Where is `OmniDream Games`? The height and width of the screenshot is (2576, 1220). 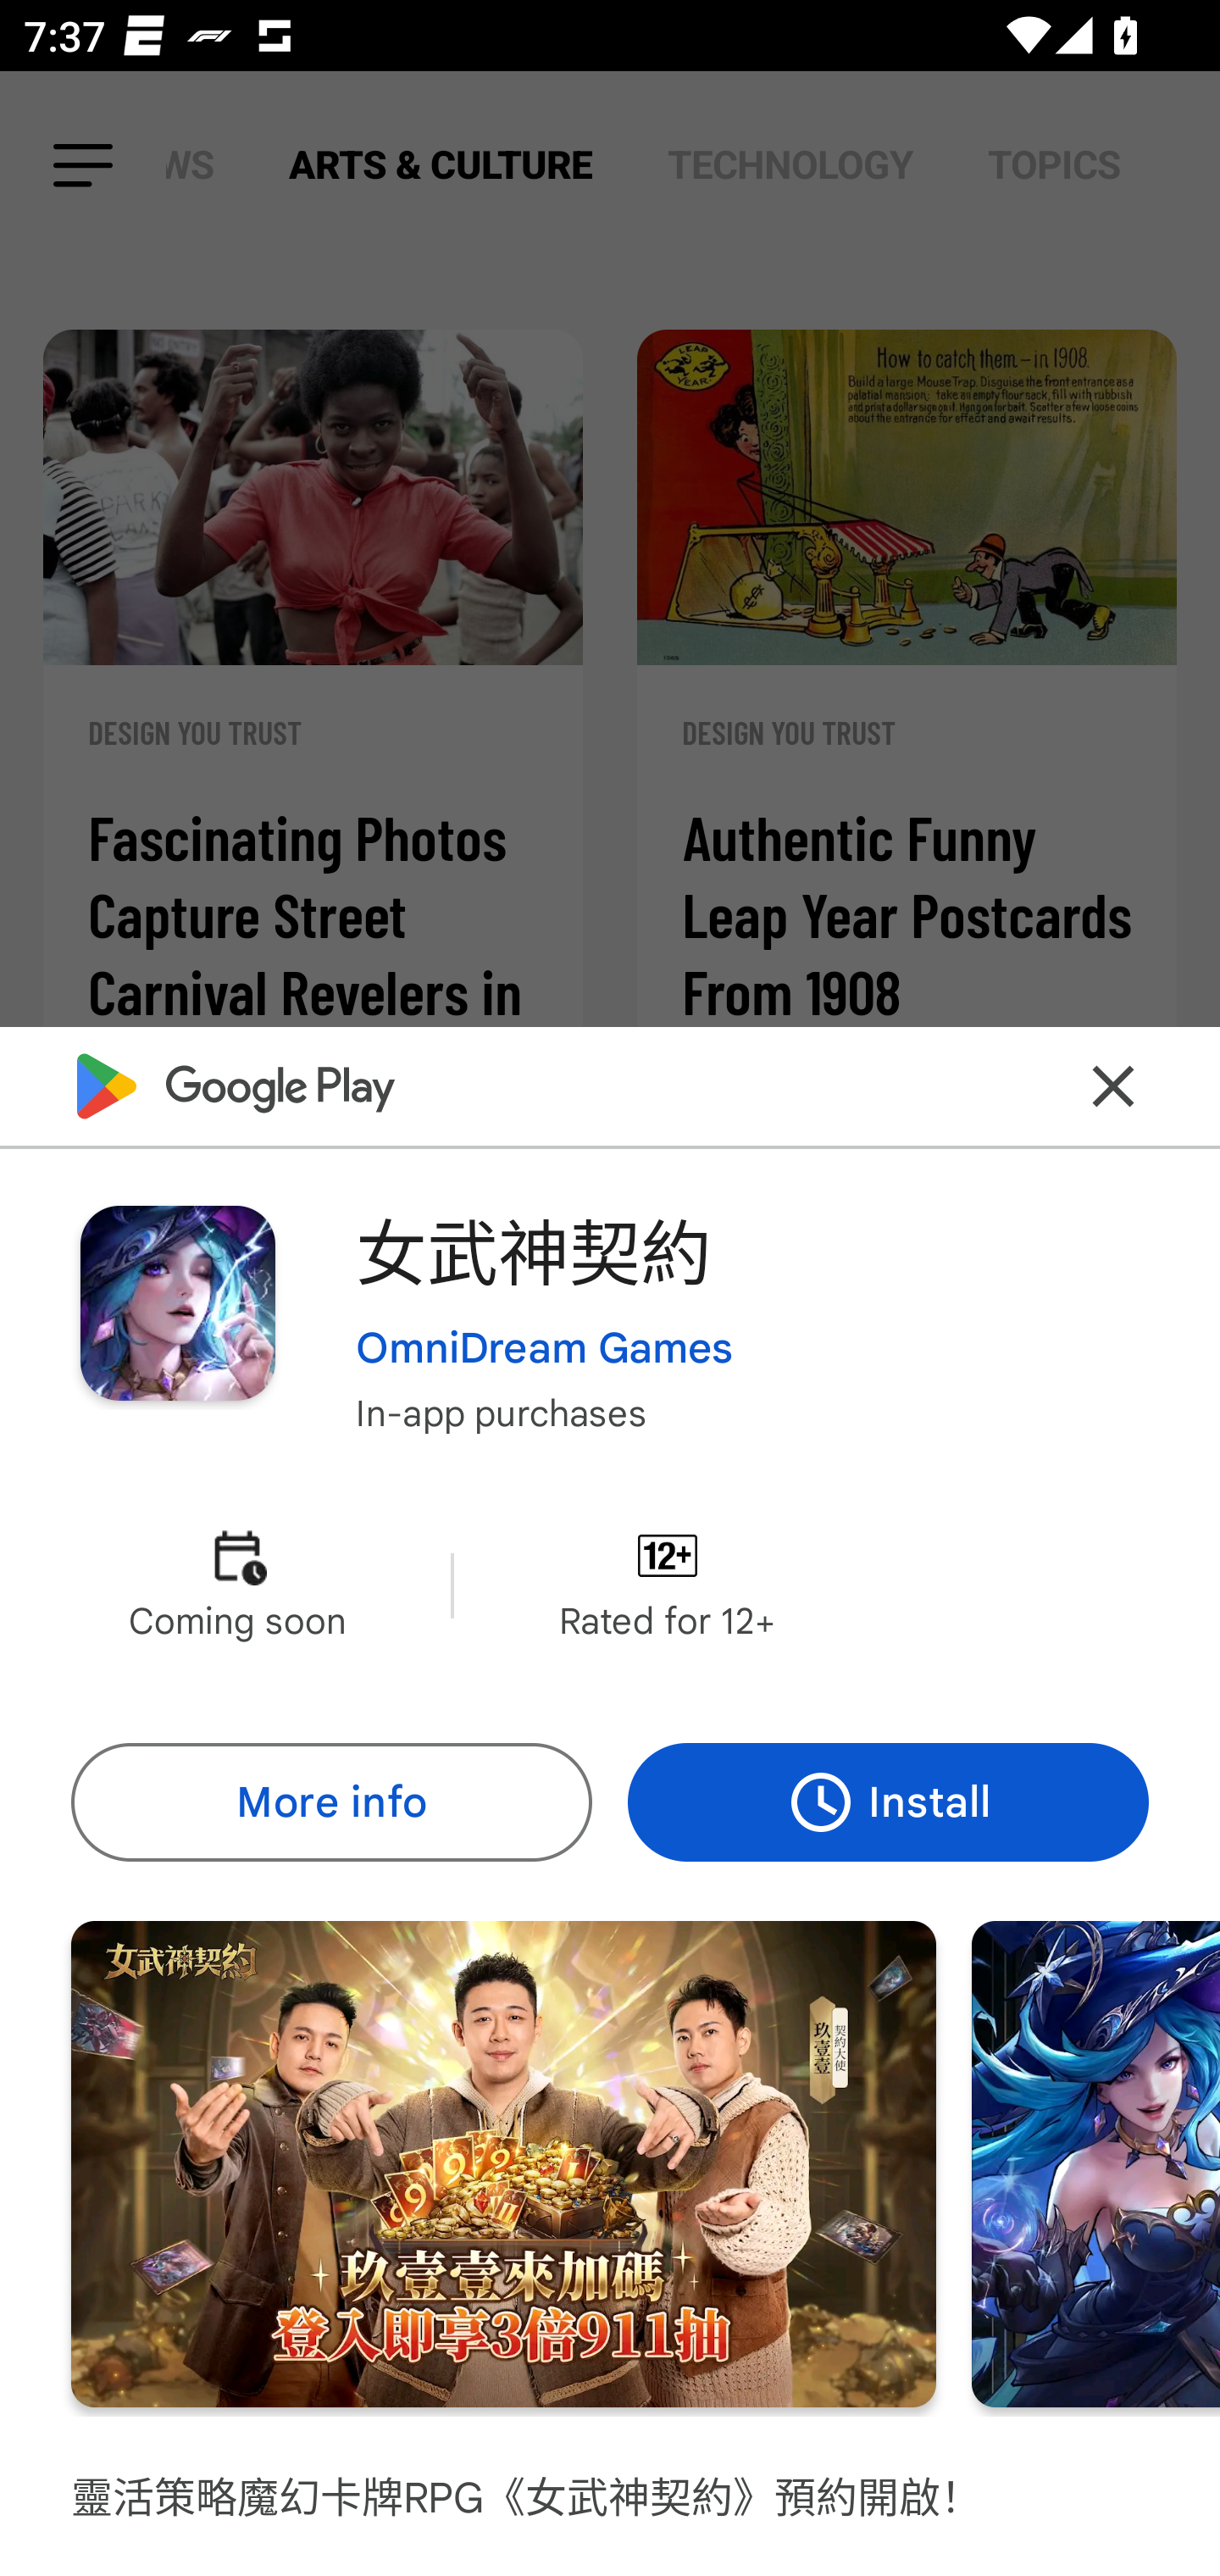
OmniDream Games is located at coordinates (544, 1348).